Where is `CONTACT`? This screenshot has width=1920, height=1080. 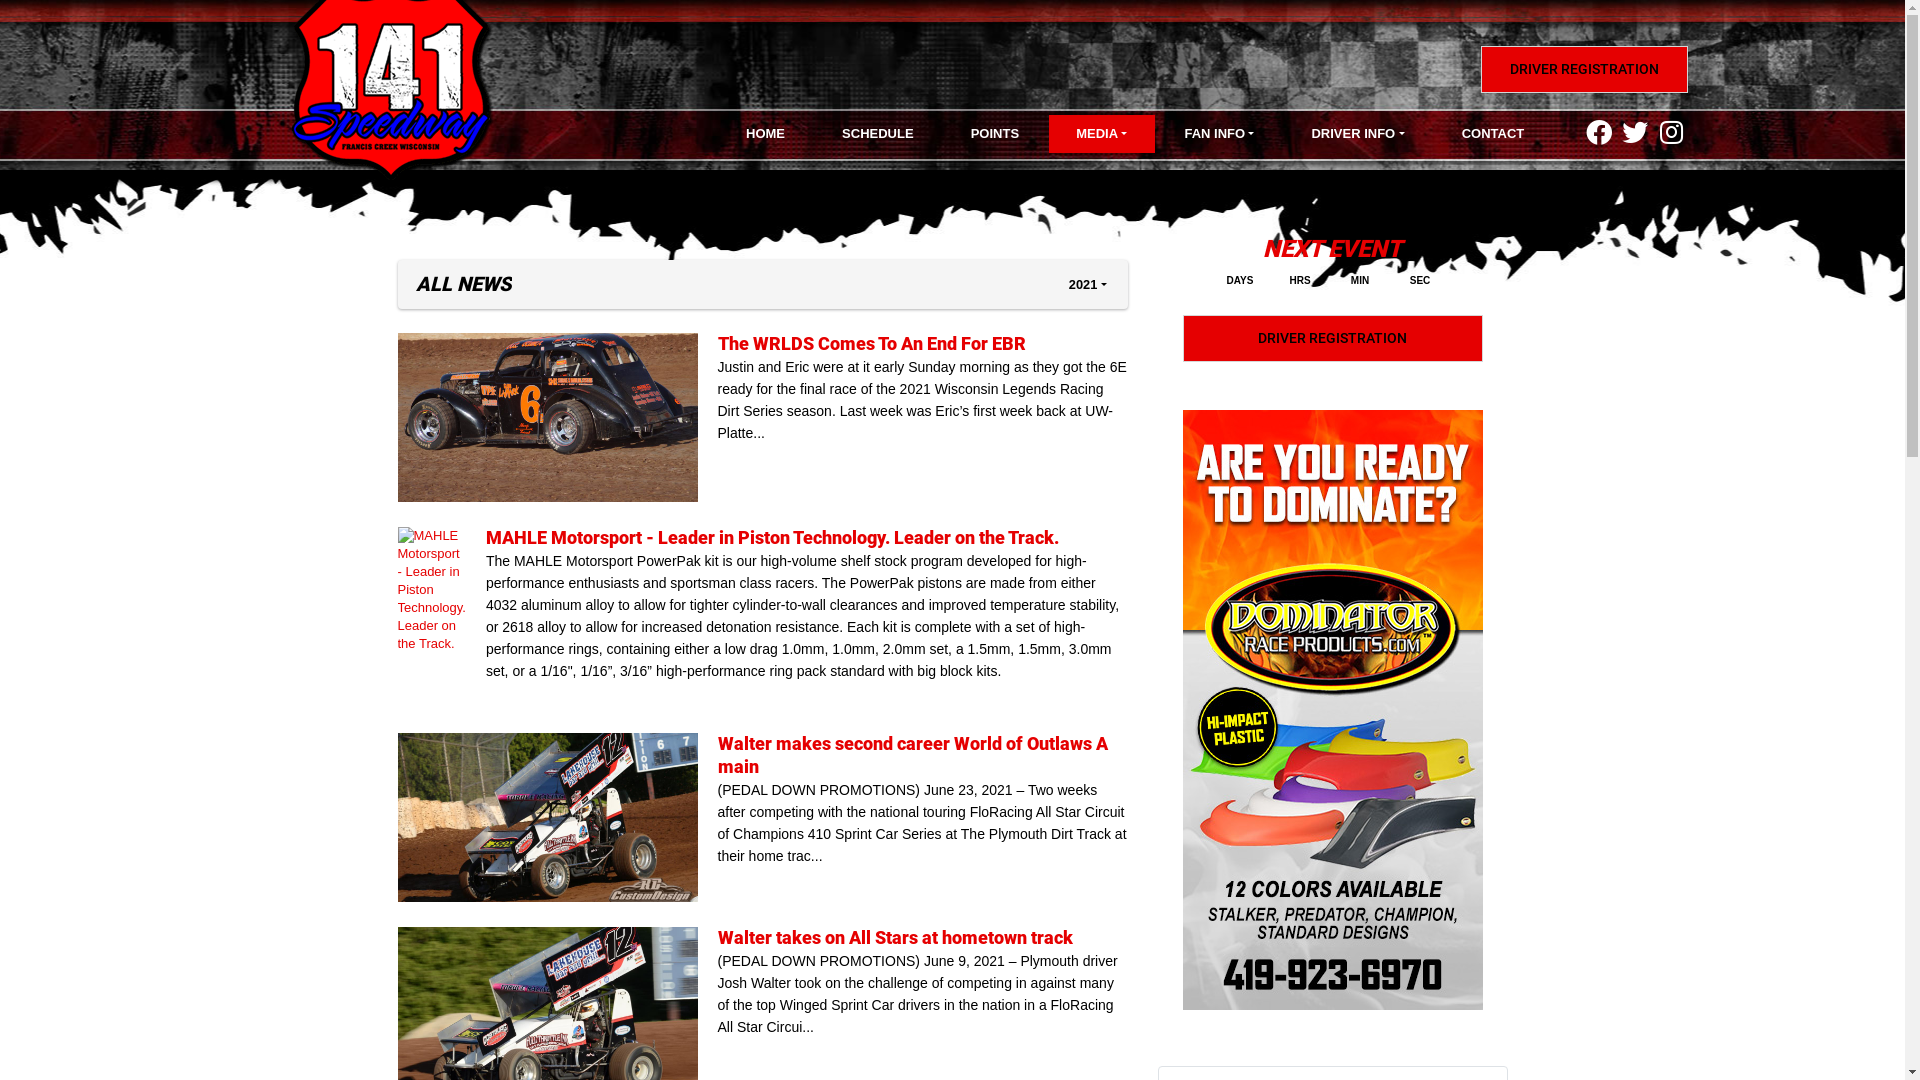
CONTACT is located at coordinates (1493, 134).